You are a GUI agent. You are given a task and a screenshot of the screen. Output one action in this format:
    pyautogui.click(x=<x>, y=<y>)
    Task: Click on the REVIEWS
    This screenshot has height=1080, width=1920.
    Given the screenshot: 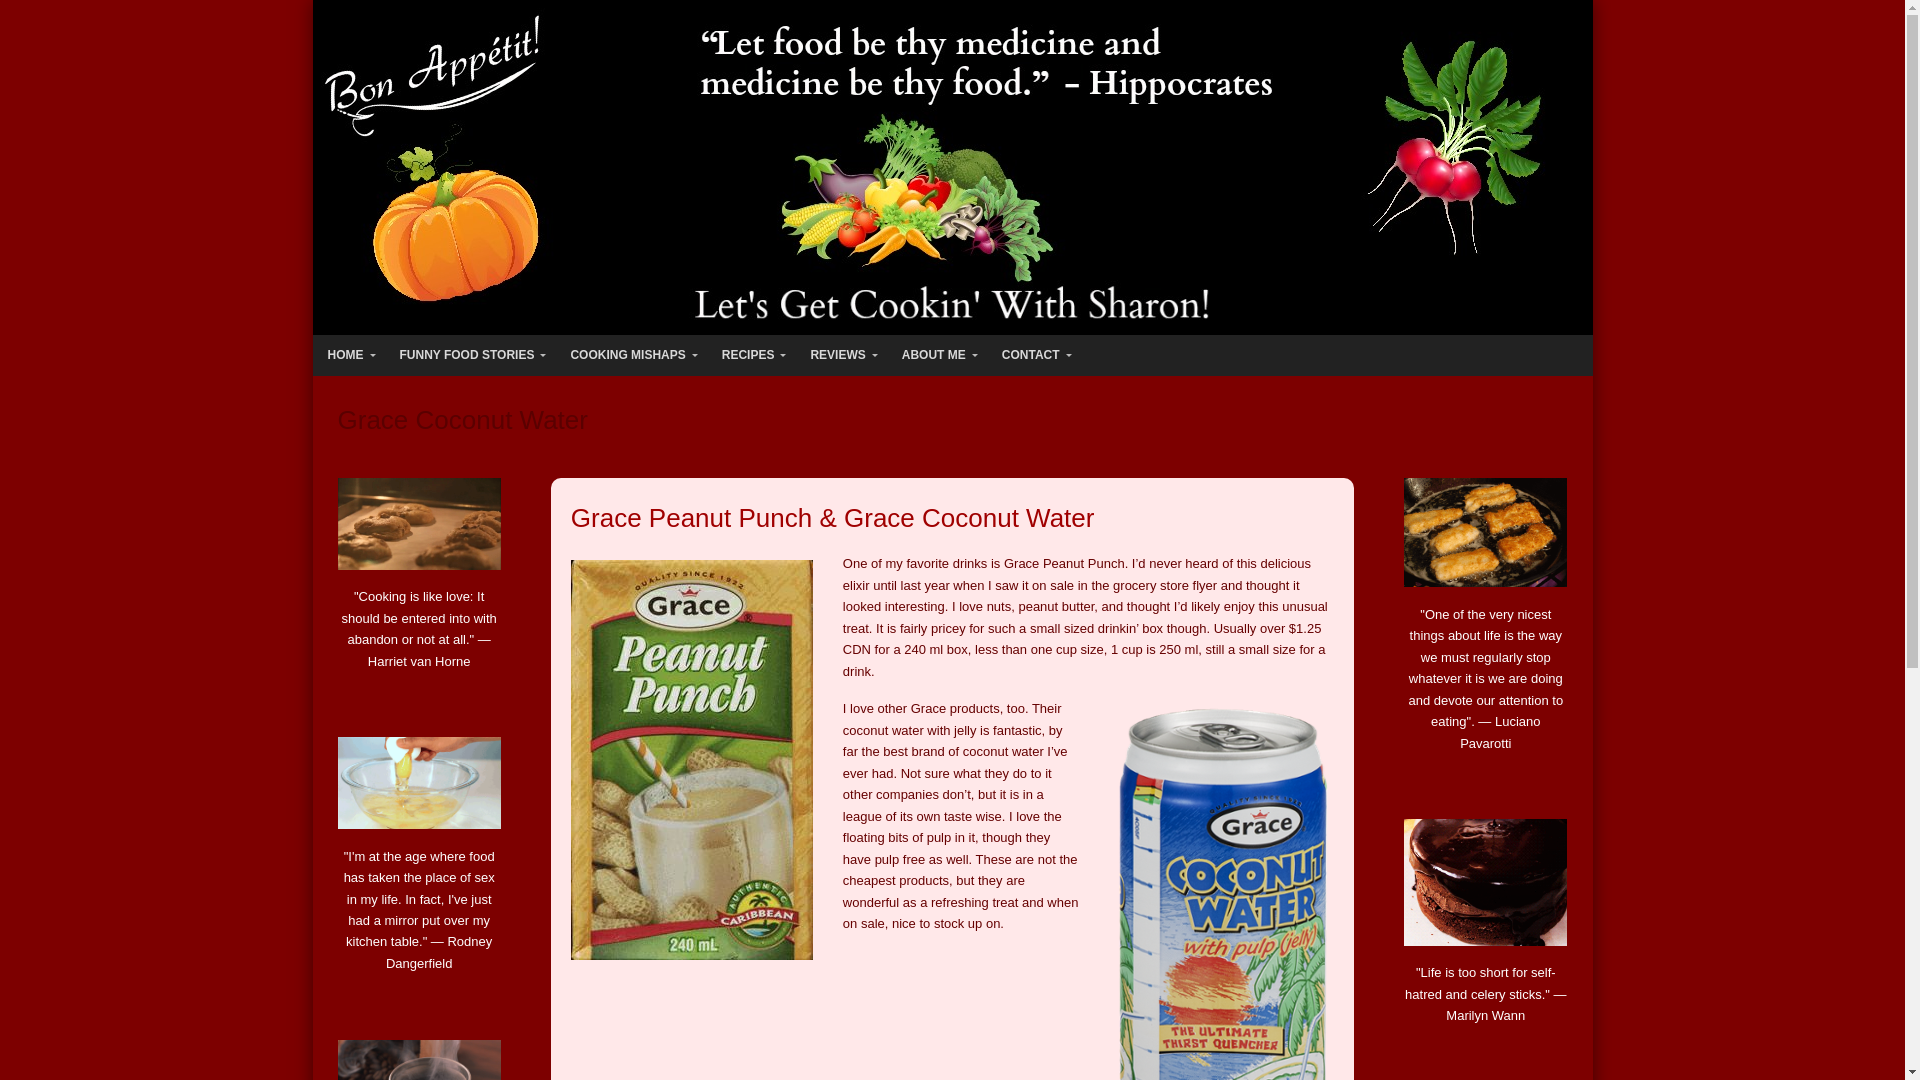 What is the action you would take?
    pyautogui.click(x=840, y=354)
    